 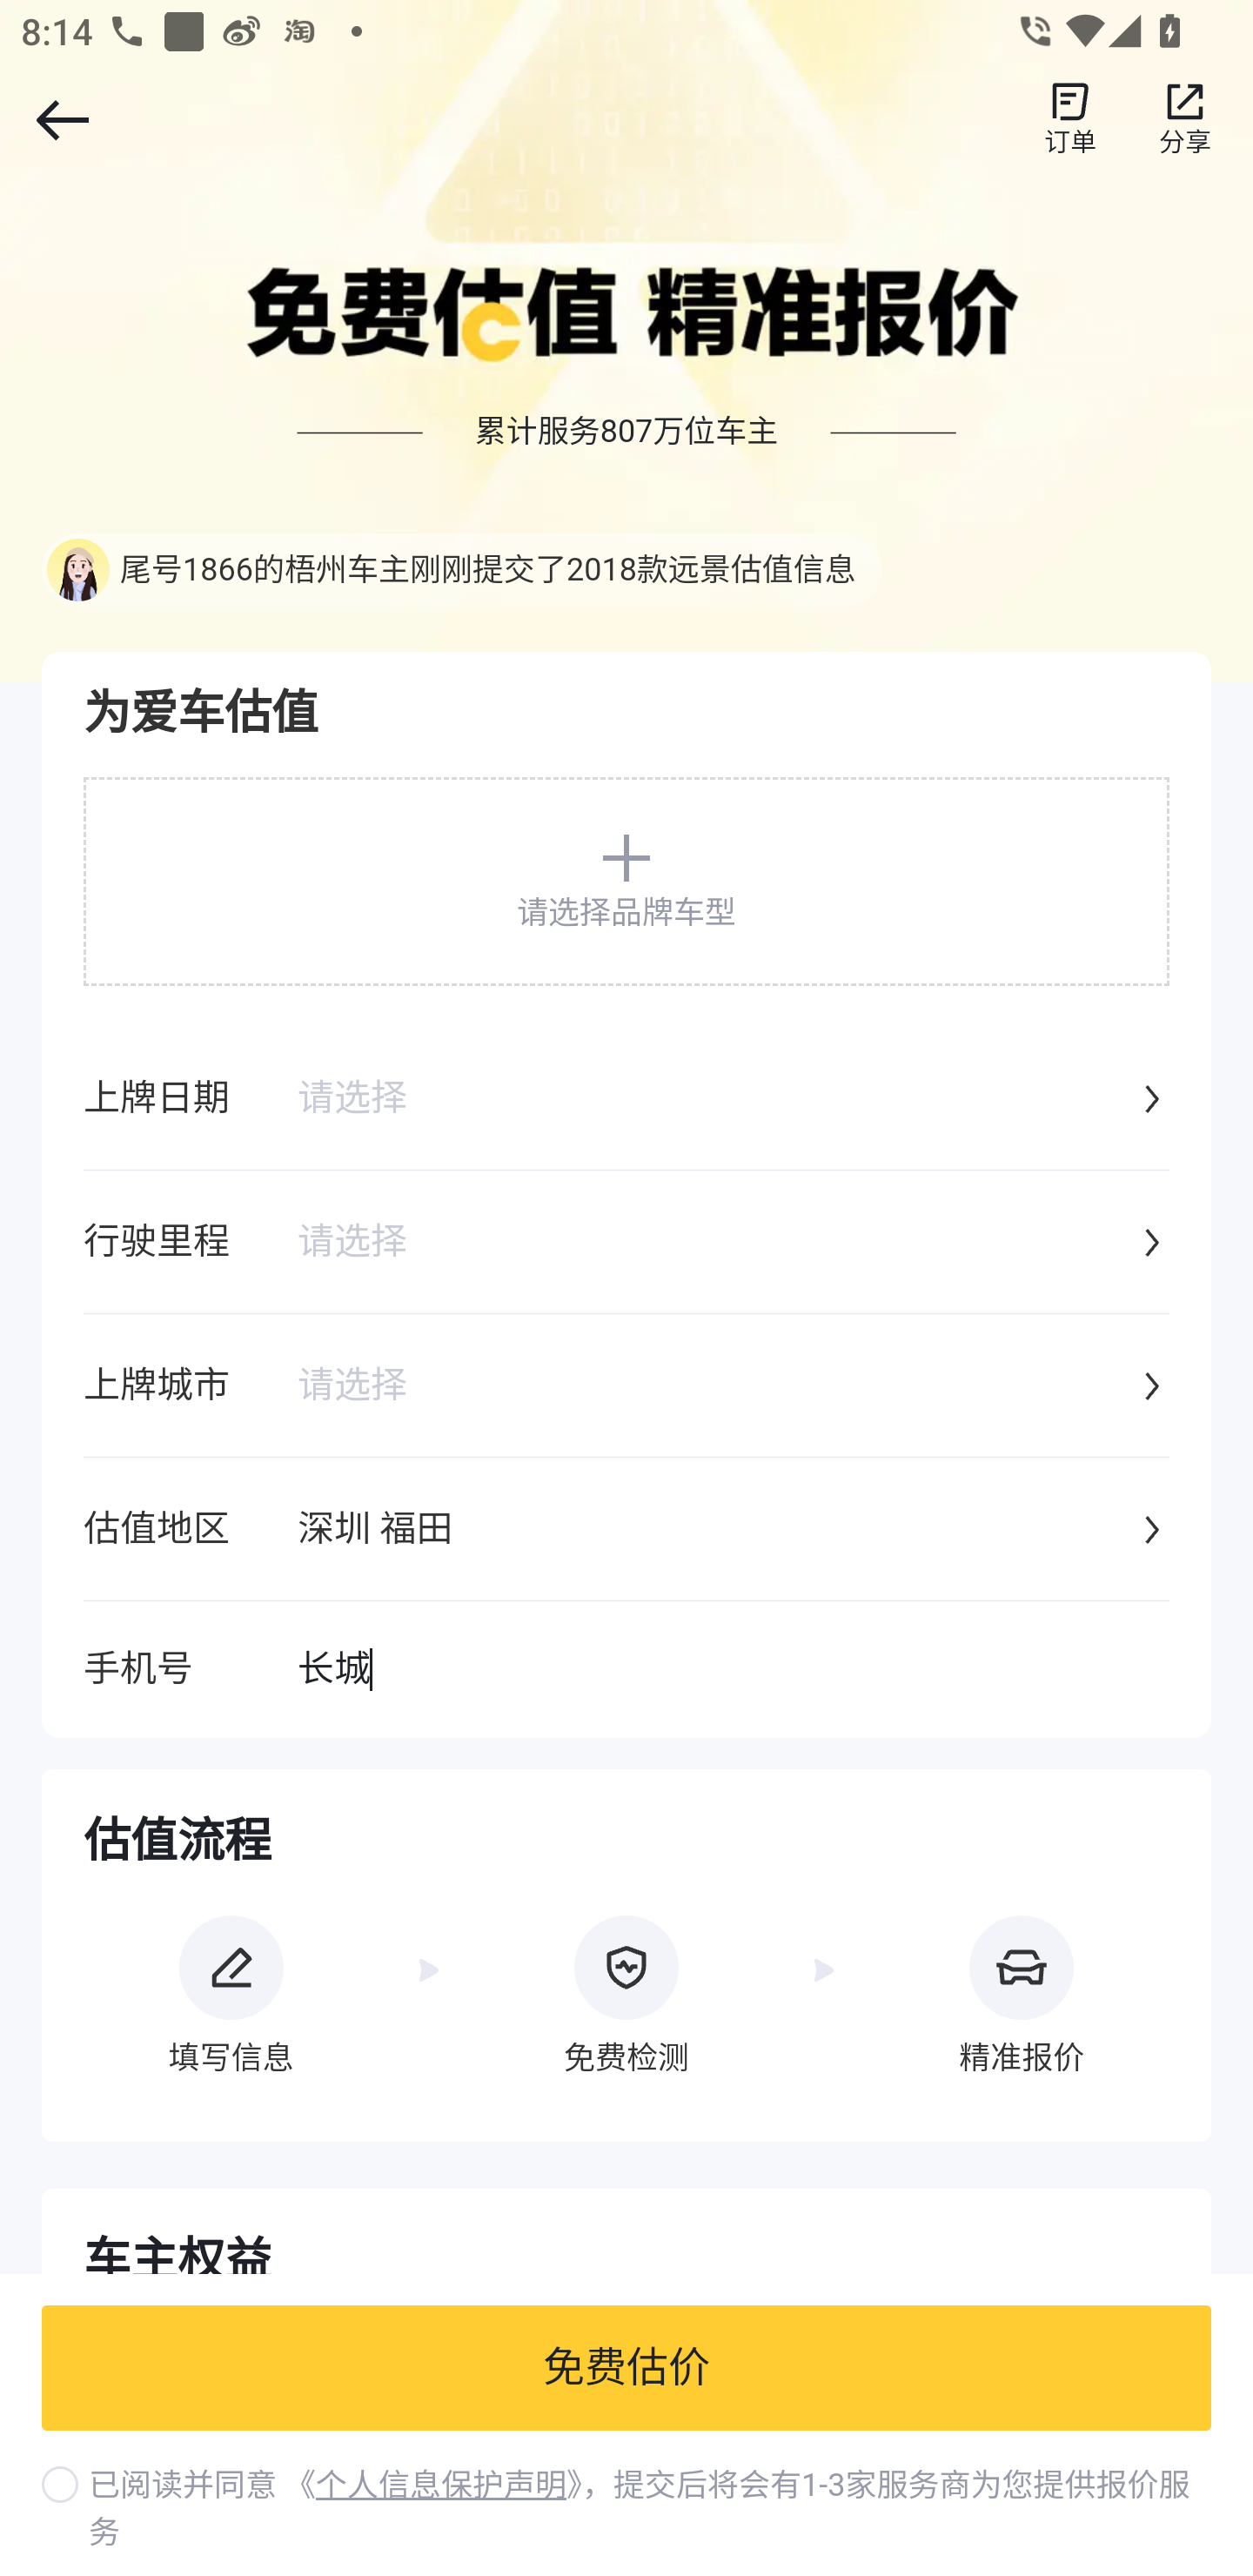 What do you see at coordinates (715, 1387) in the screenshot?
I see `请选择` at bounding box center [715, 1387].